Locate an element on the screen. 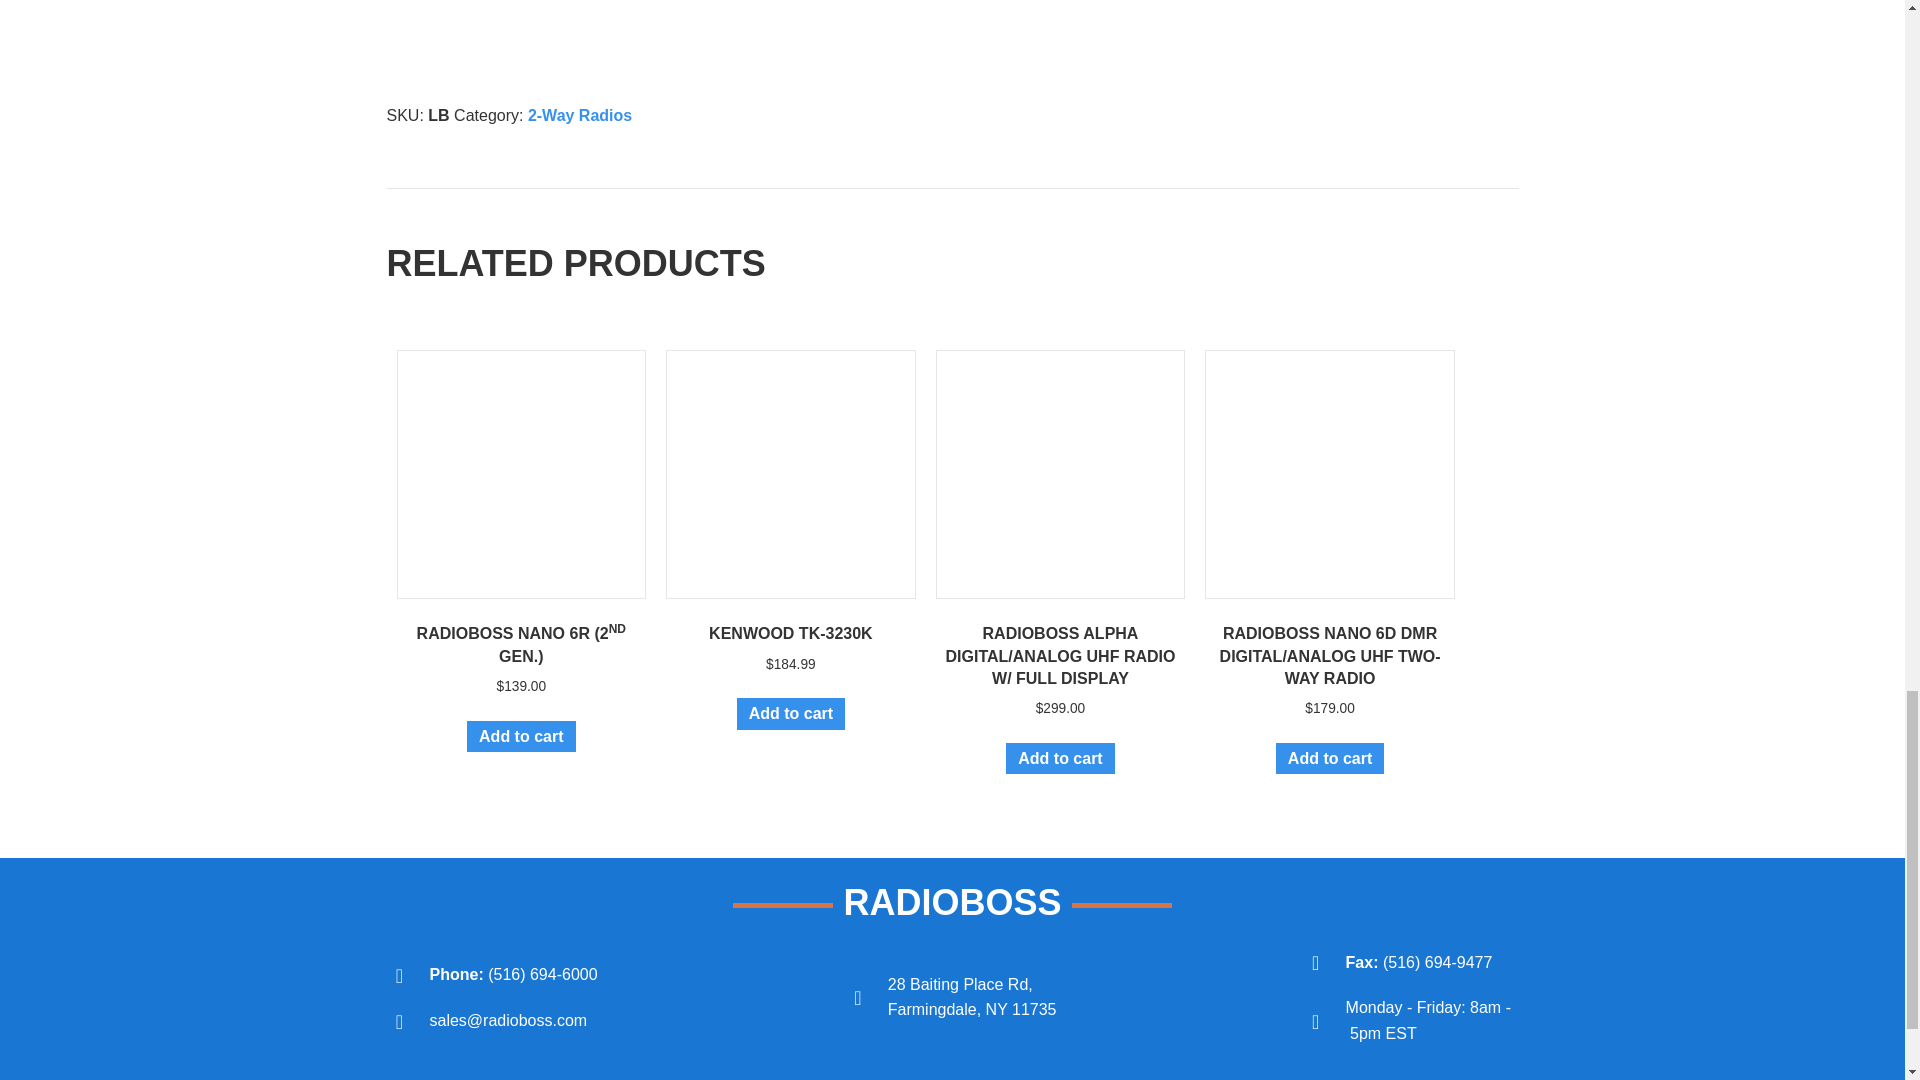  Add to cart is located at coordinates (1060, 758).